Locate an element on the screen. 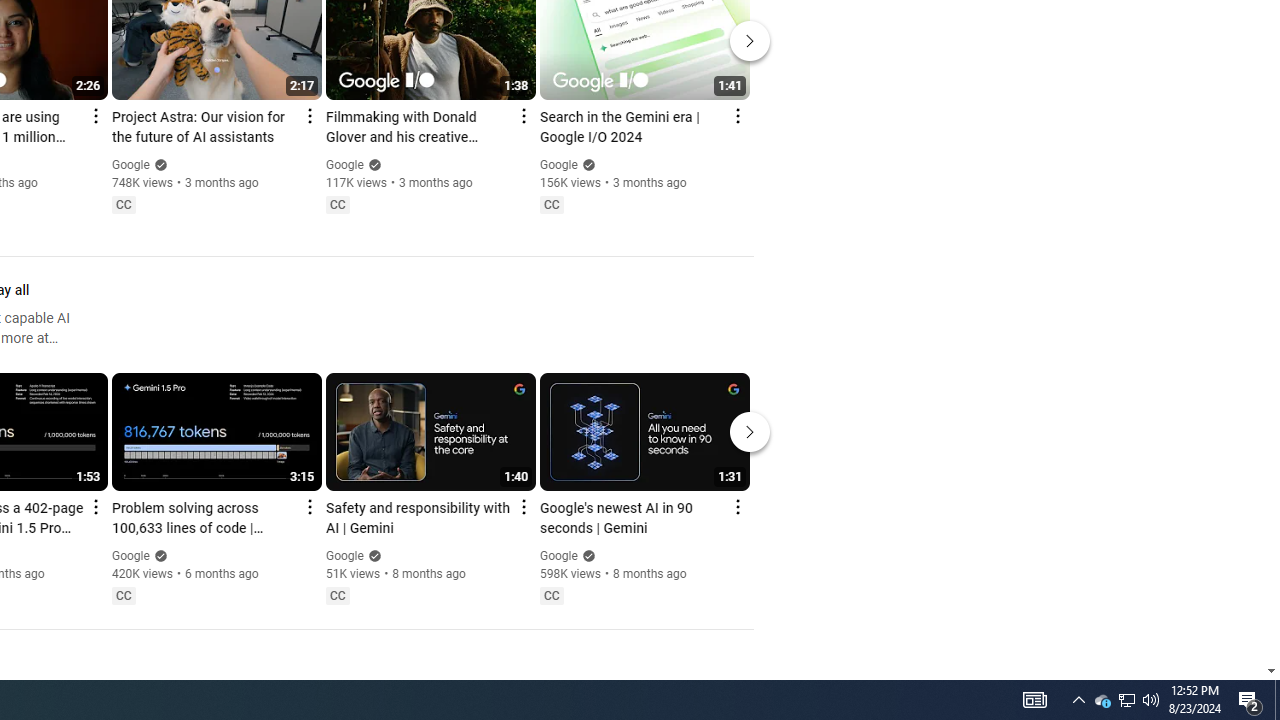 This screenshot has height=720, width=1280. Verified is located at coordinates (586, 555).